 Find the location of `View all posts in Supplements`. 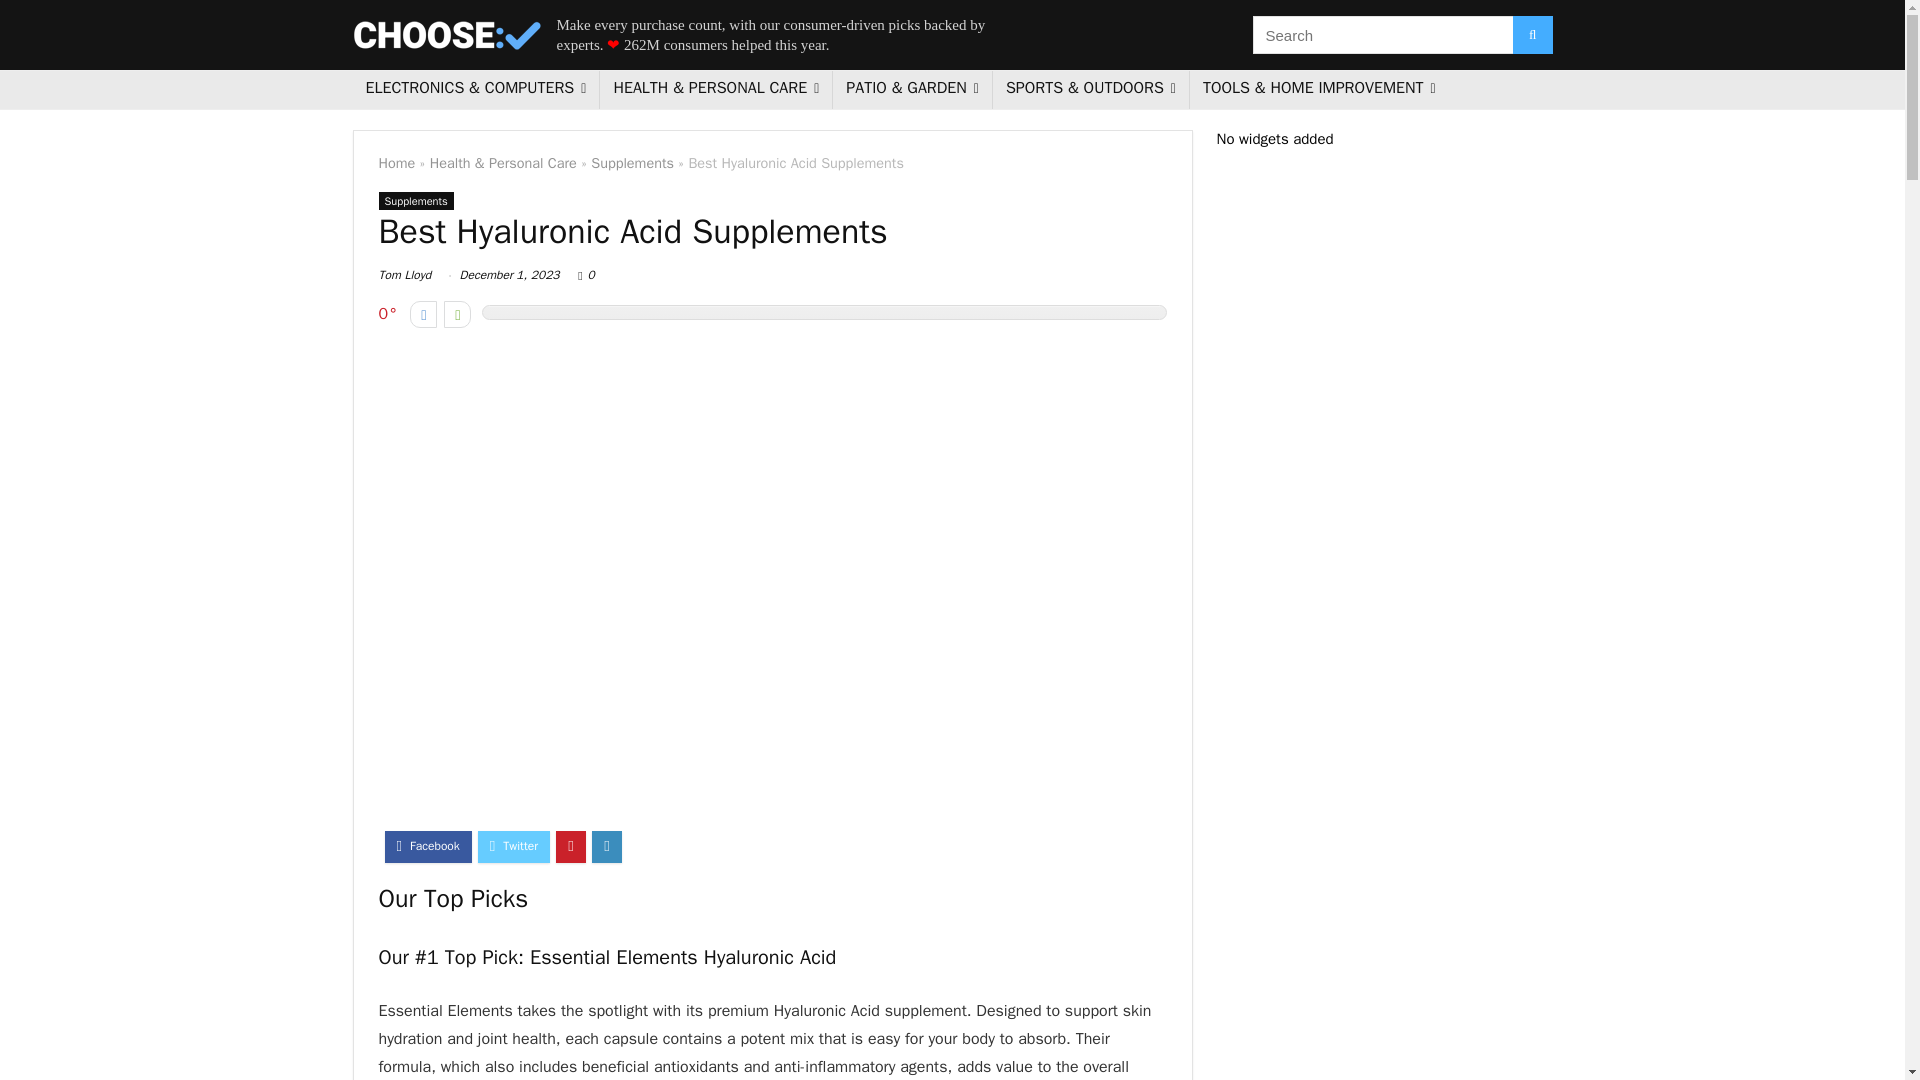

View all posts in Supplements is located at coordinates (416, 200).